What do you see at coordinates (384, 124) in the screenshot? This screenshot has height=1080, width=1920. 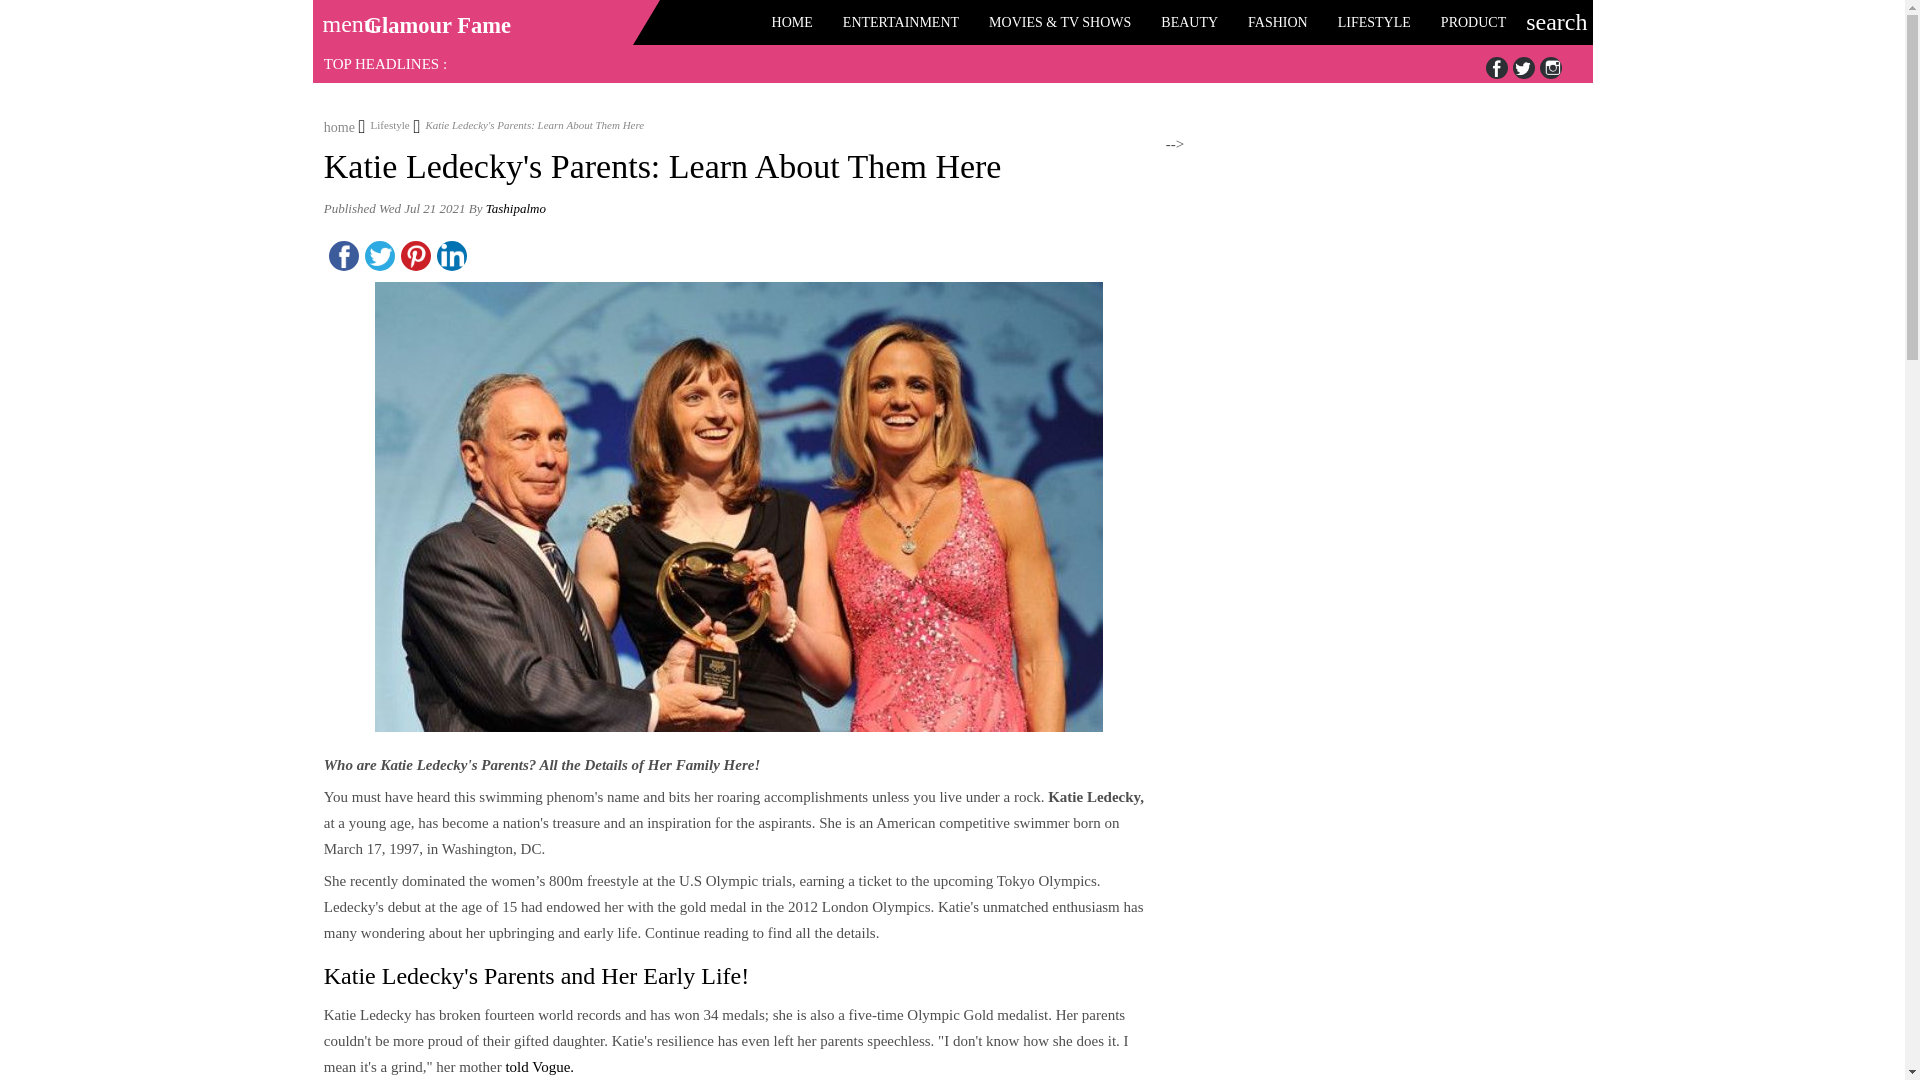 I see `Lifestyle` at bounding box center [384, 124].